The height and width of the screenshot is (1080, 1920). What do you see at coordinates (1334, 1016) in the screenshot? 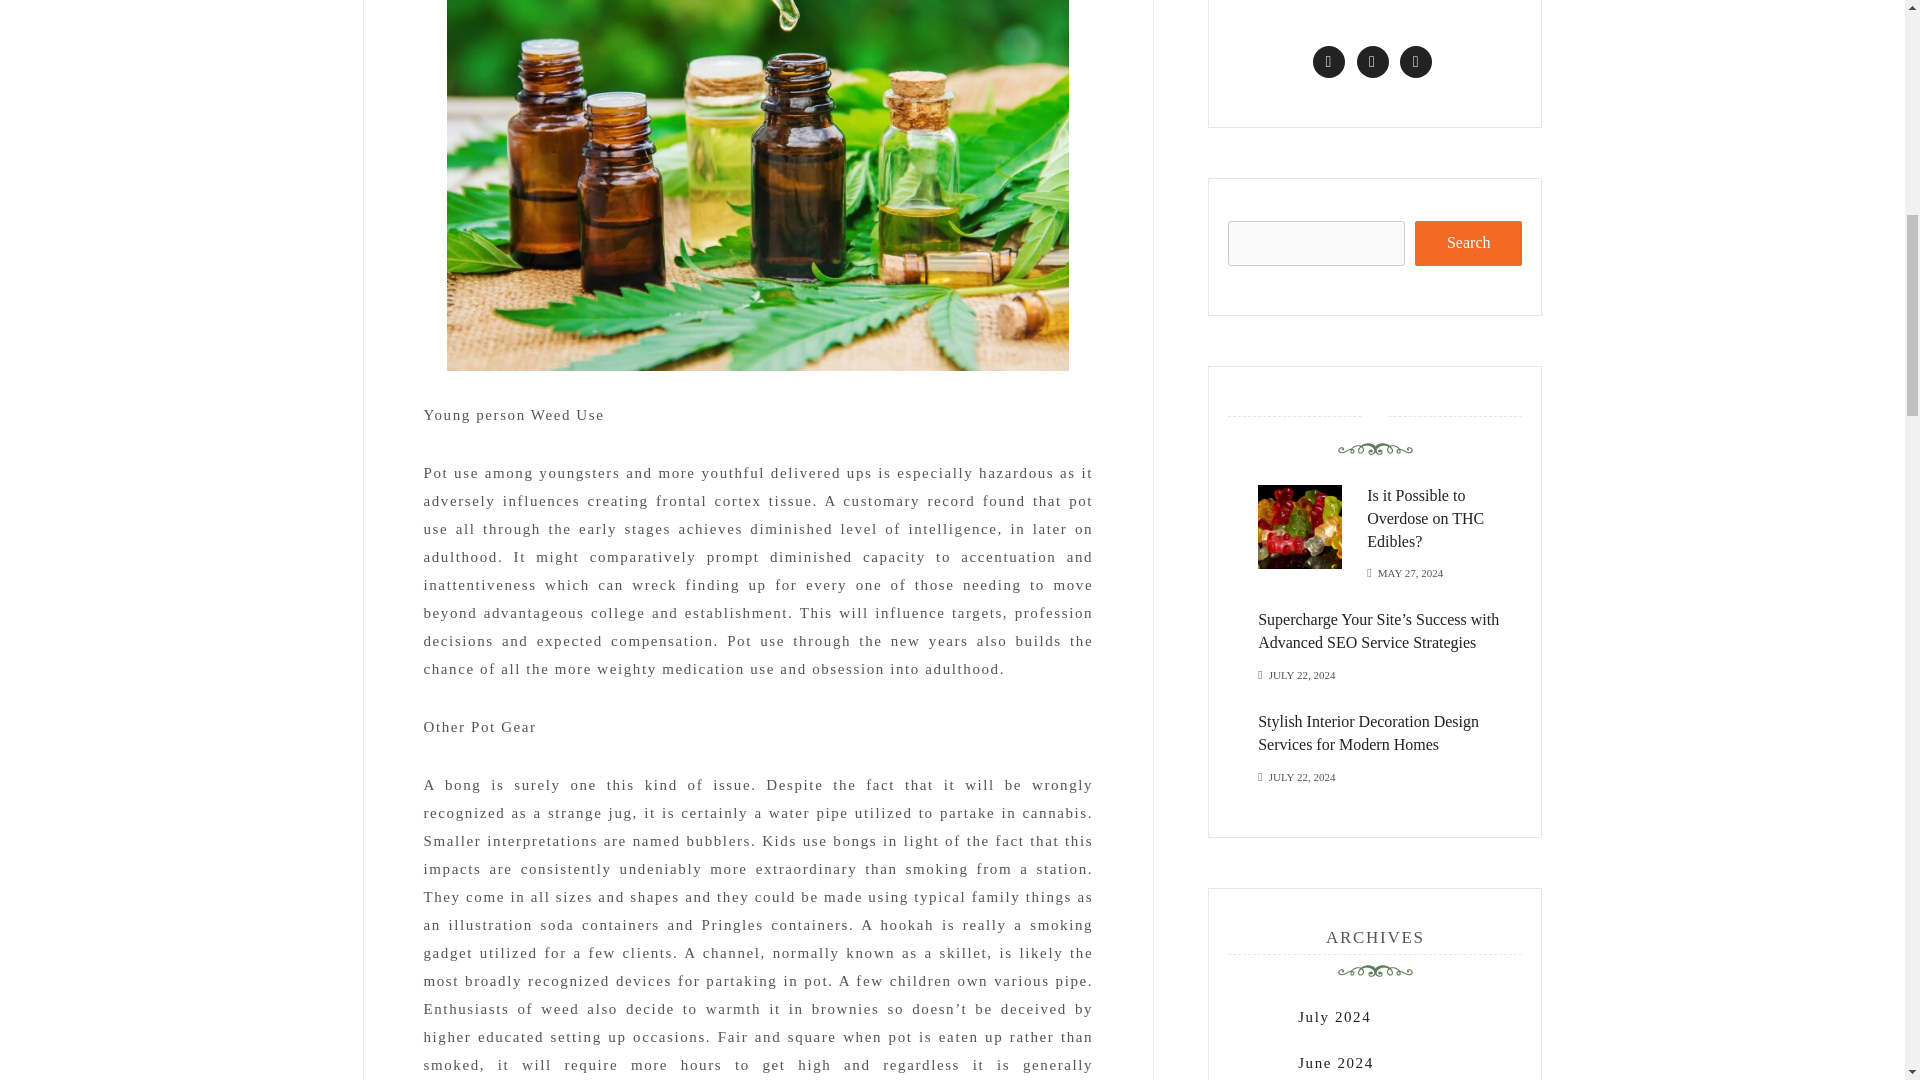
I see `July 2024` at bounding box center [1334, 1016].